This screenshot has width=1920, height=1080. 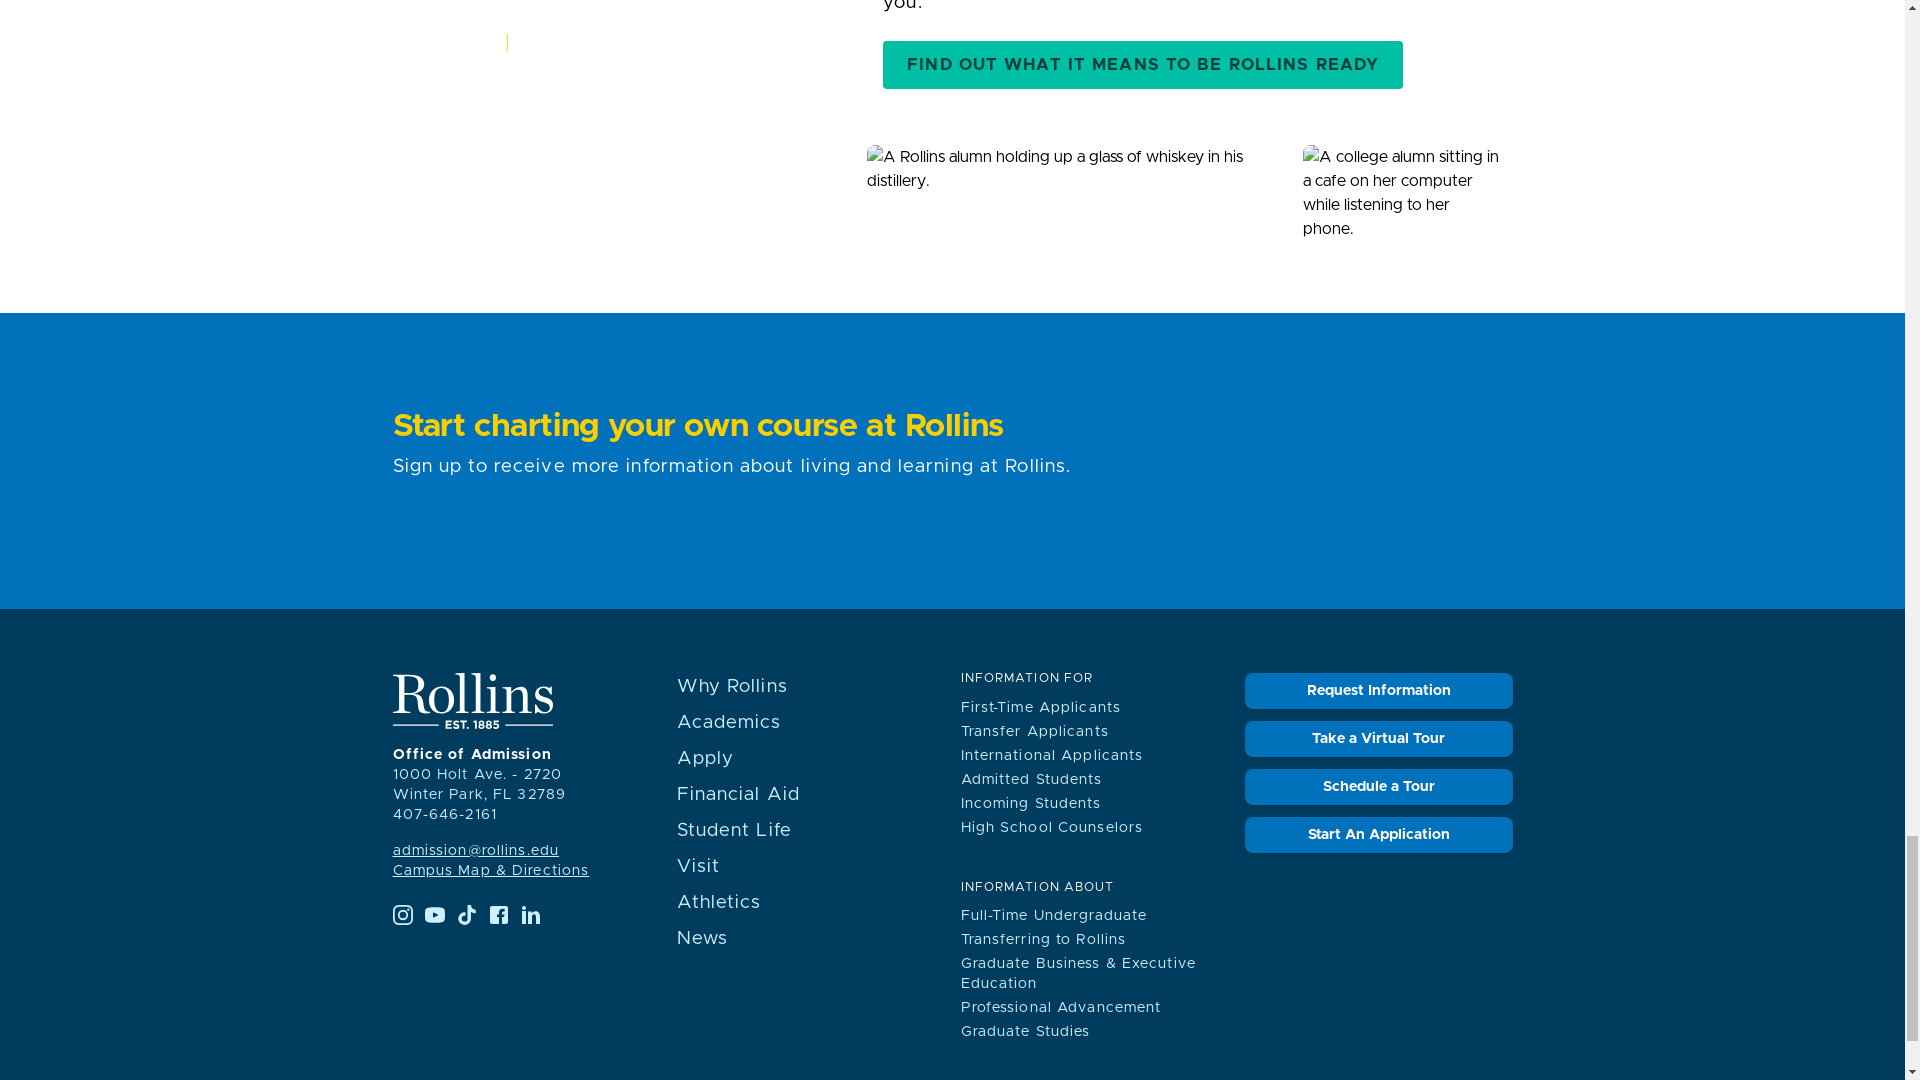 What do you see at coordinates (1031, 780) in the screenshot?
I see `Admitted Students` at bounding box center [1031, 780].